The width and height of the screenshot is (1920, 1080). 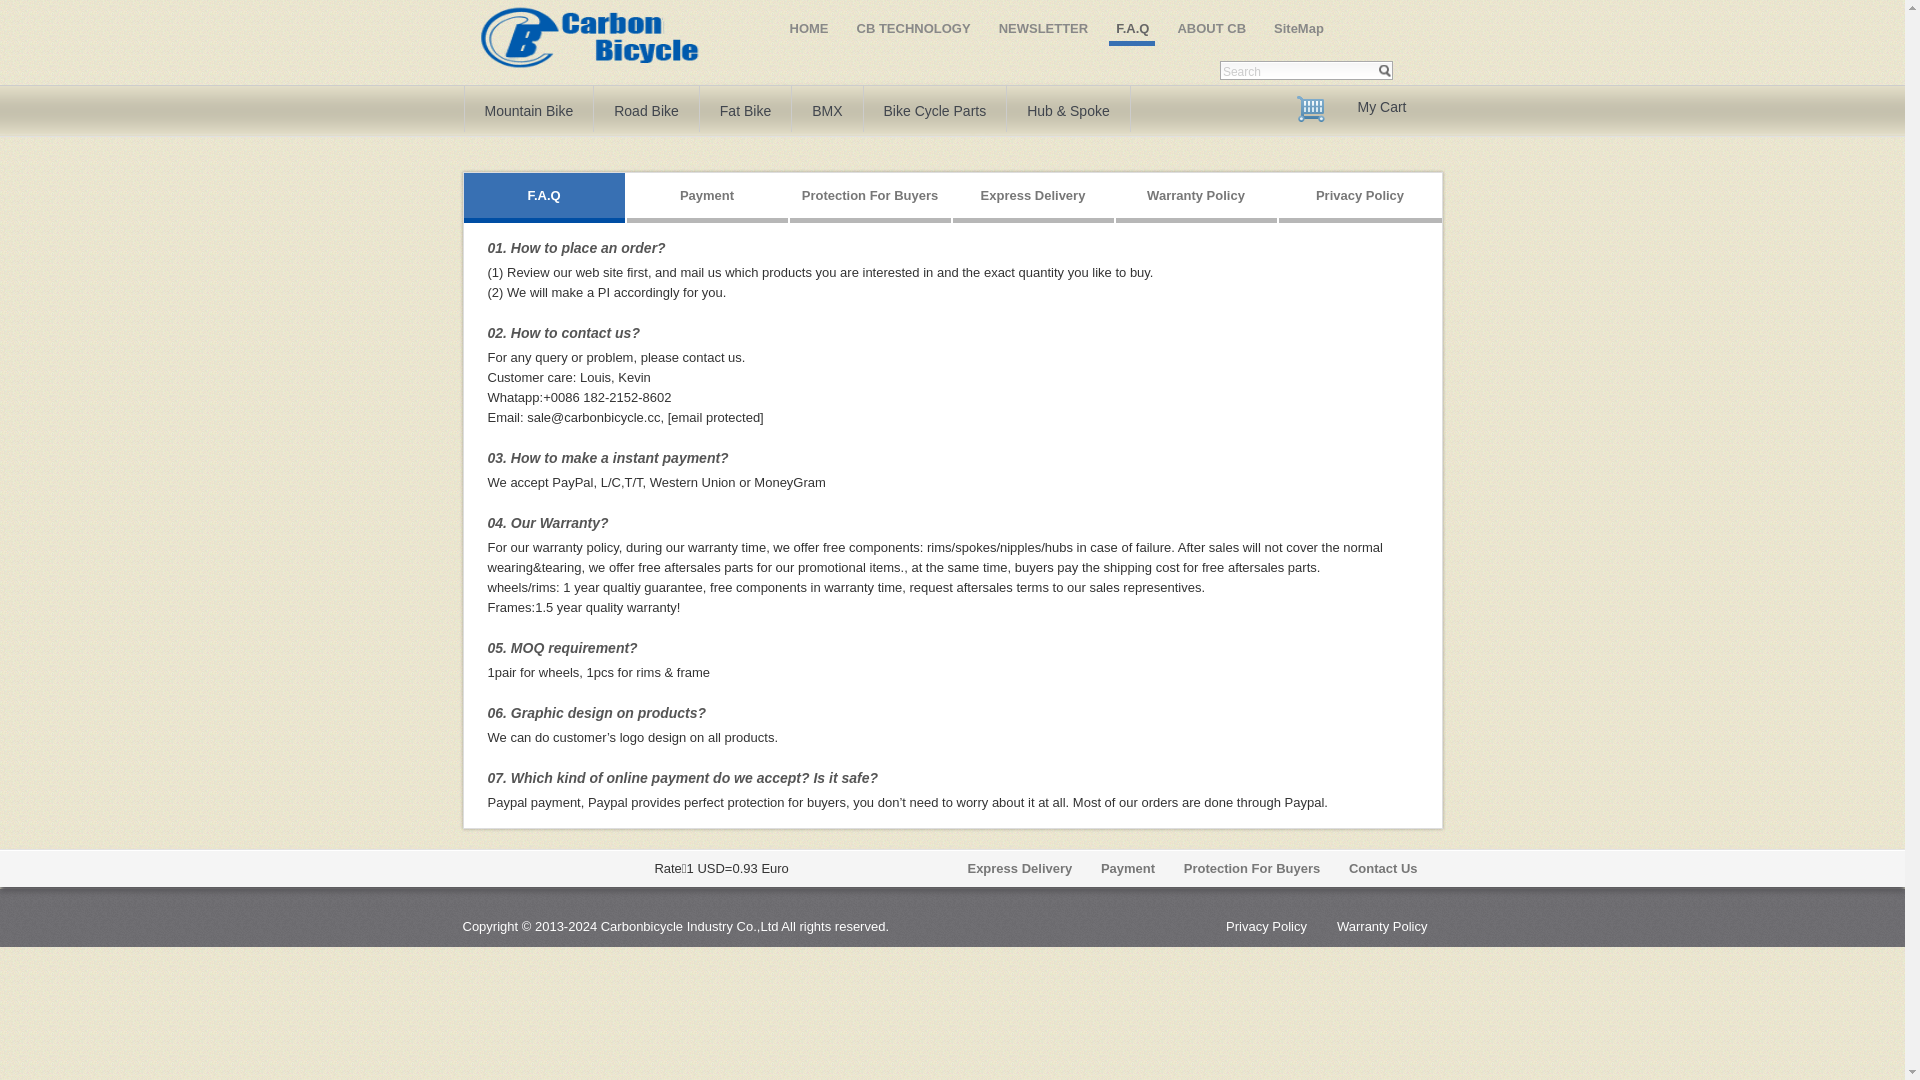 I want to click on Bike Cycle Parts, so click(x=936, y=109).